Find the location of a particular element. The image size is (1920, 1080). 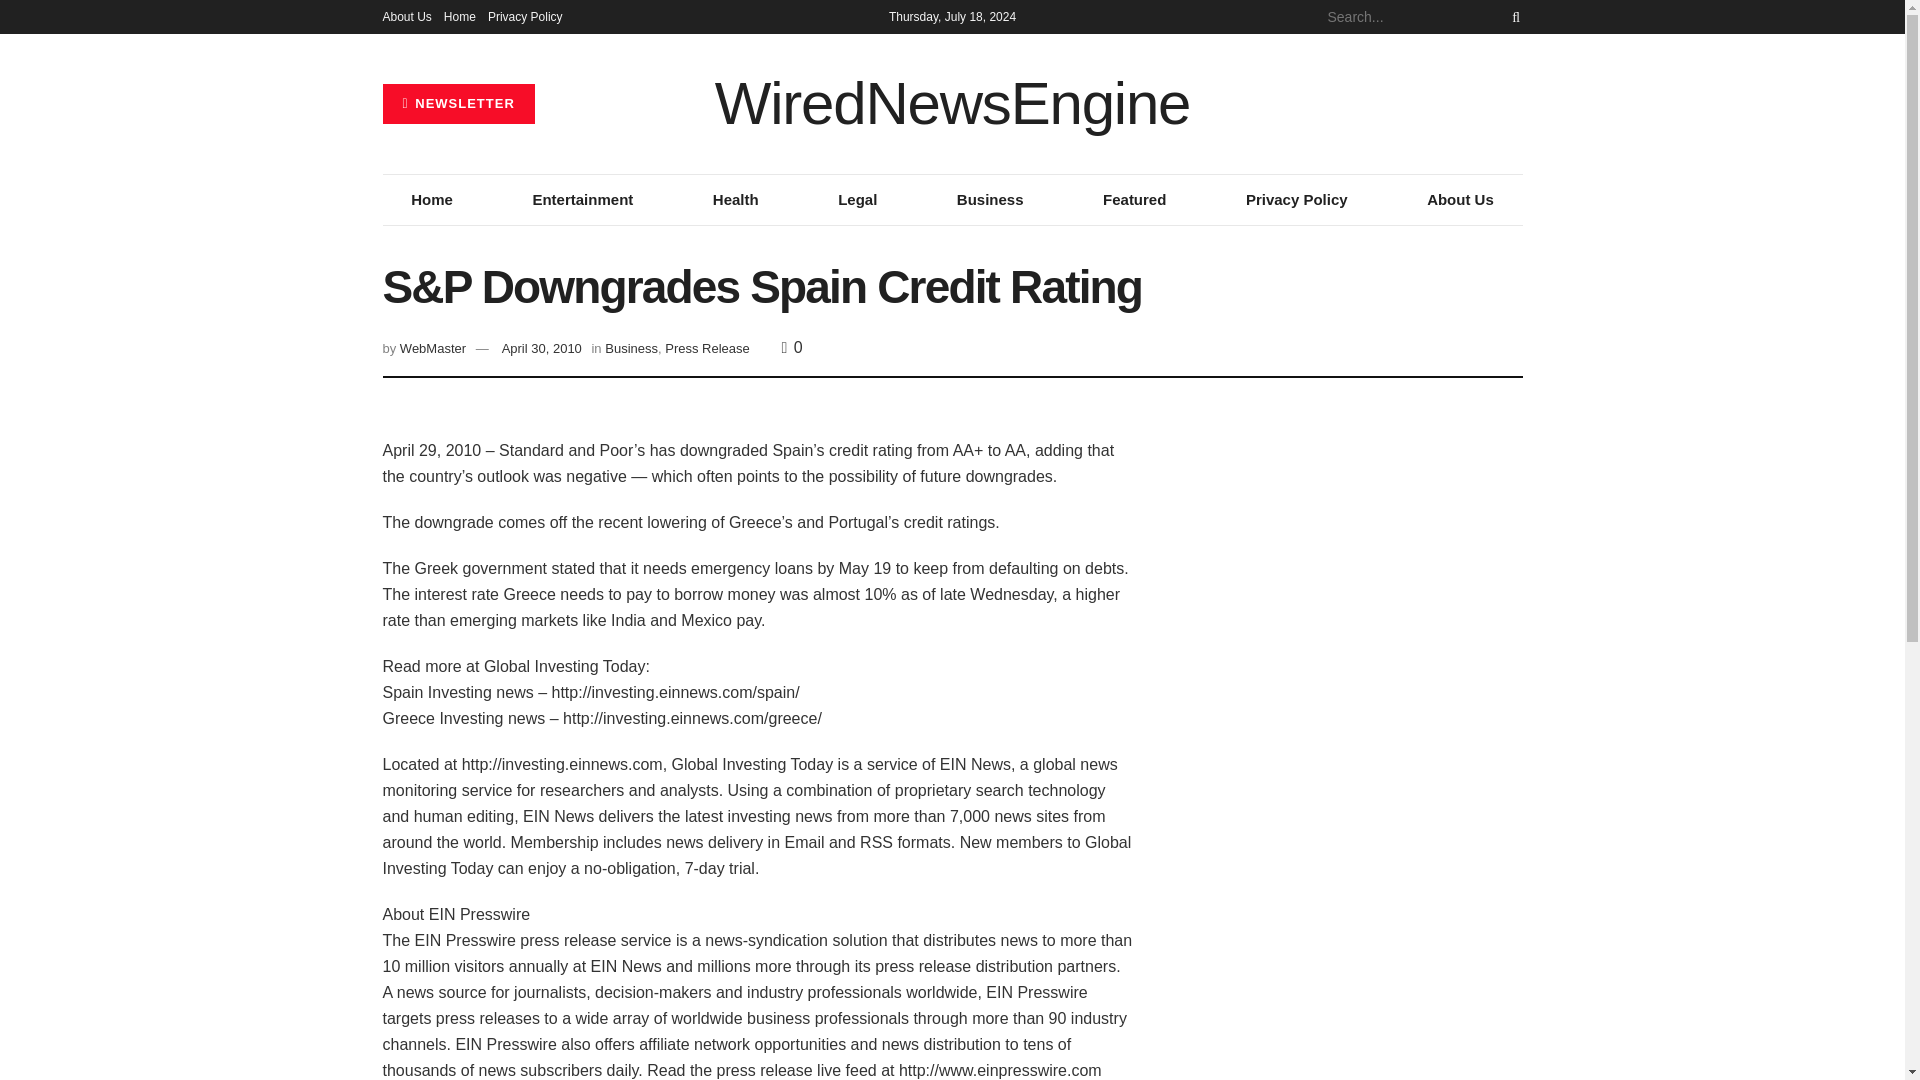

About Us is located at coordinates (406, 16).